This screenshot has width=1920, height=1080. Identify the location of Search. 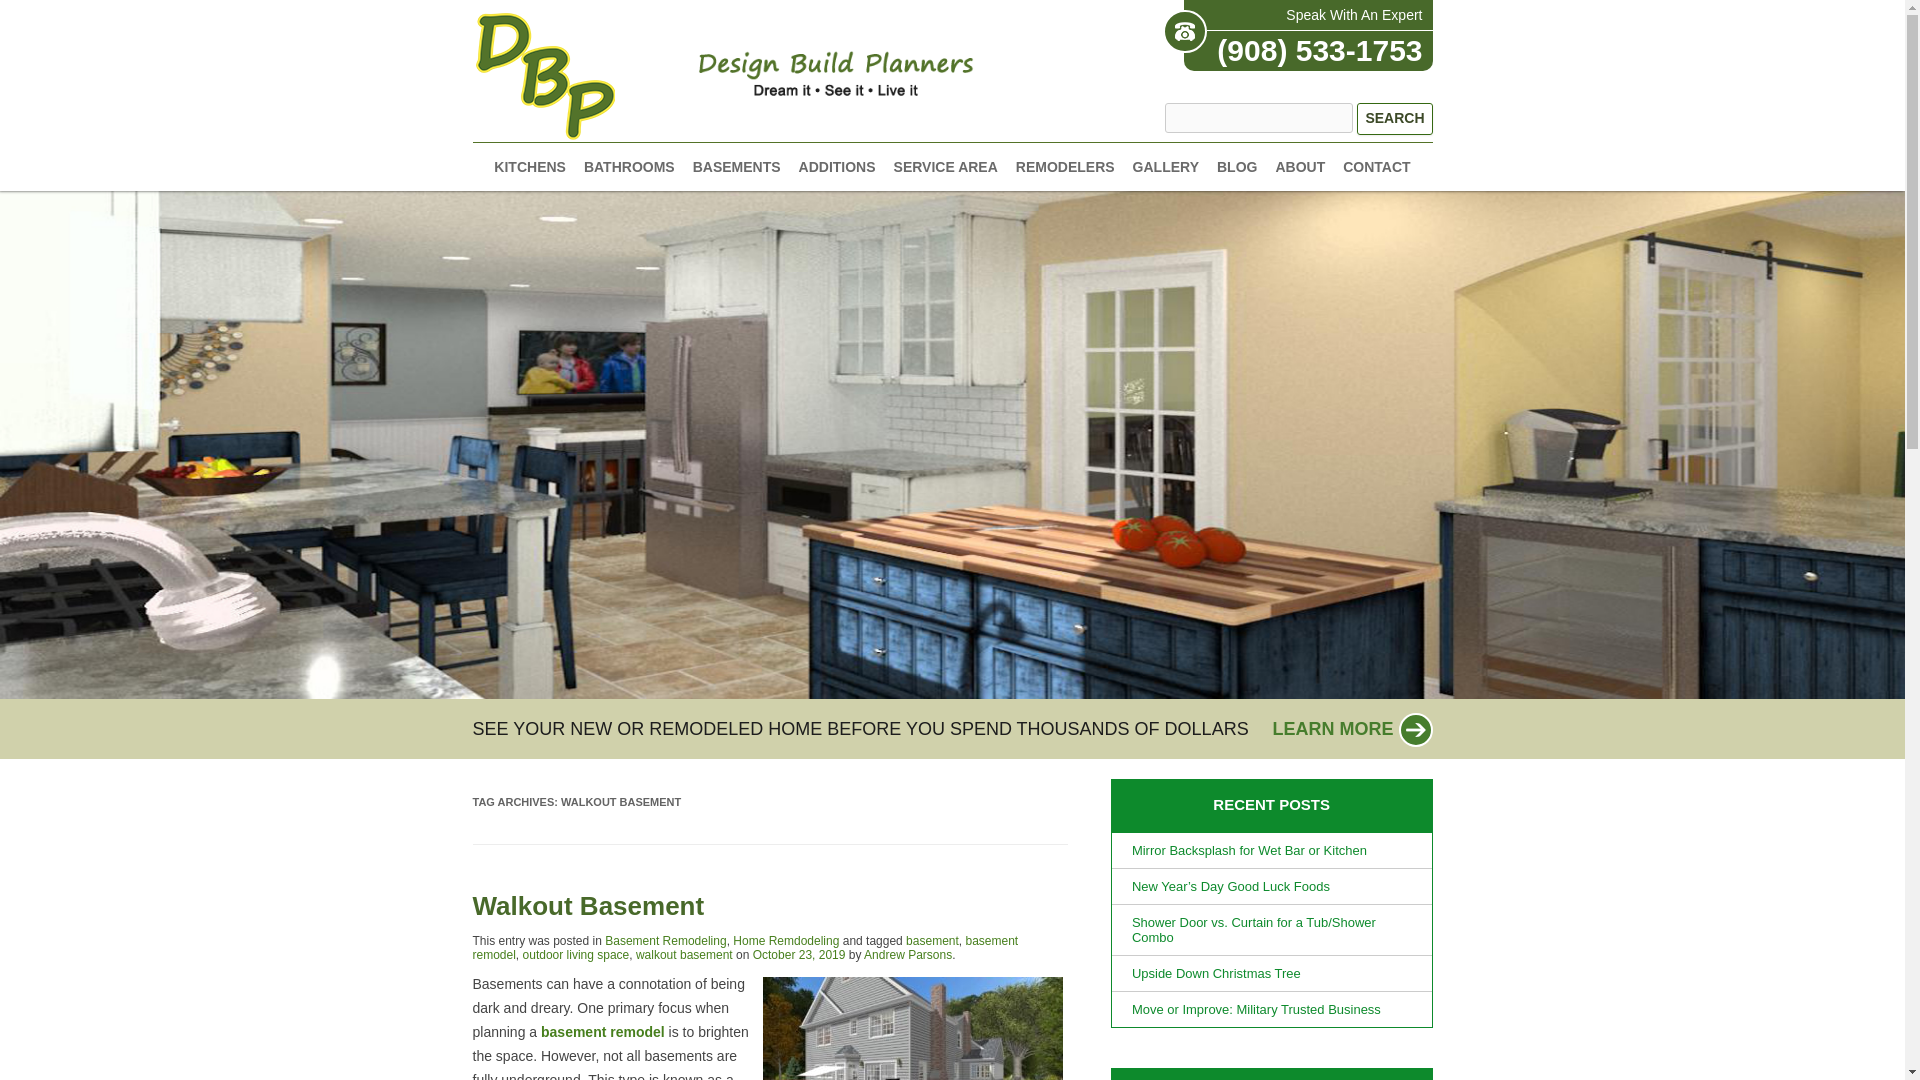
(1394, 118).